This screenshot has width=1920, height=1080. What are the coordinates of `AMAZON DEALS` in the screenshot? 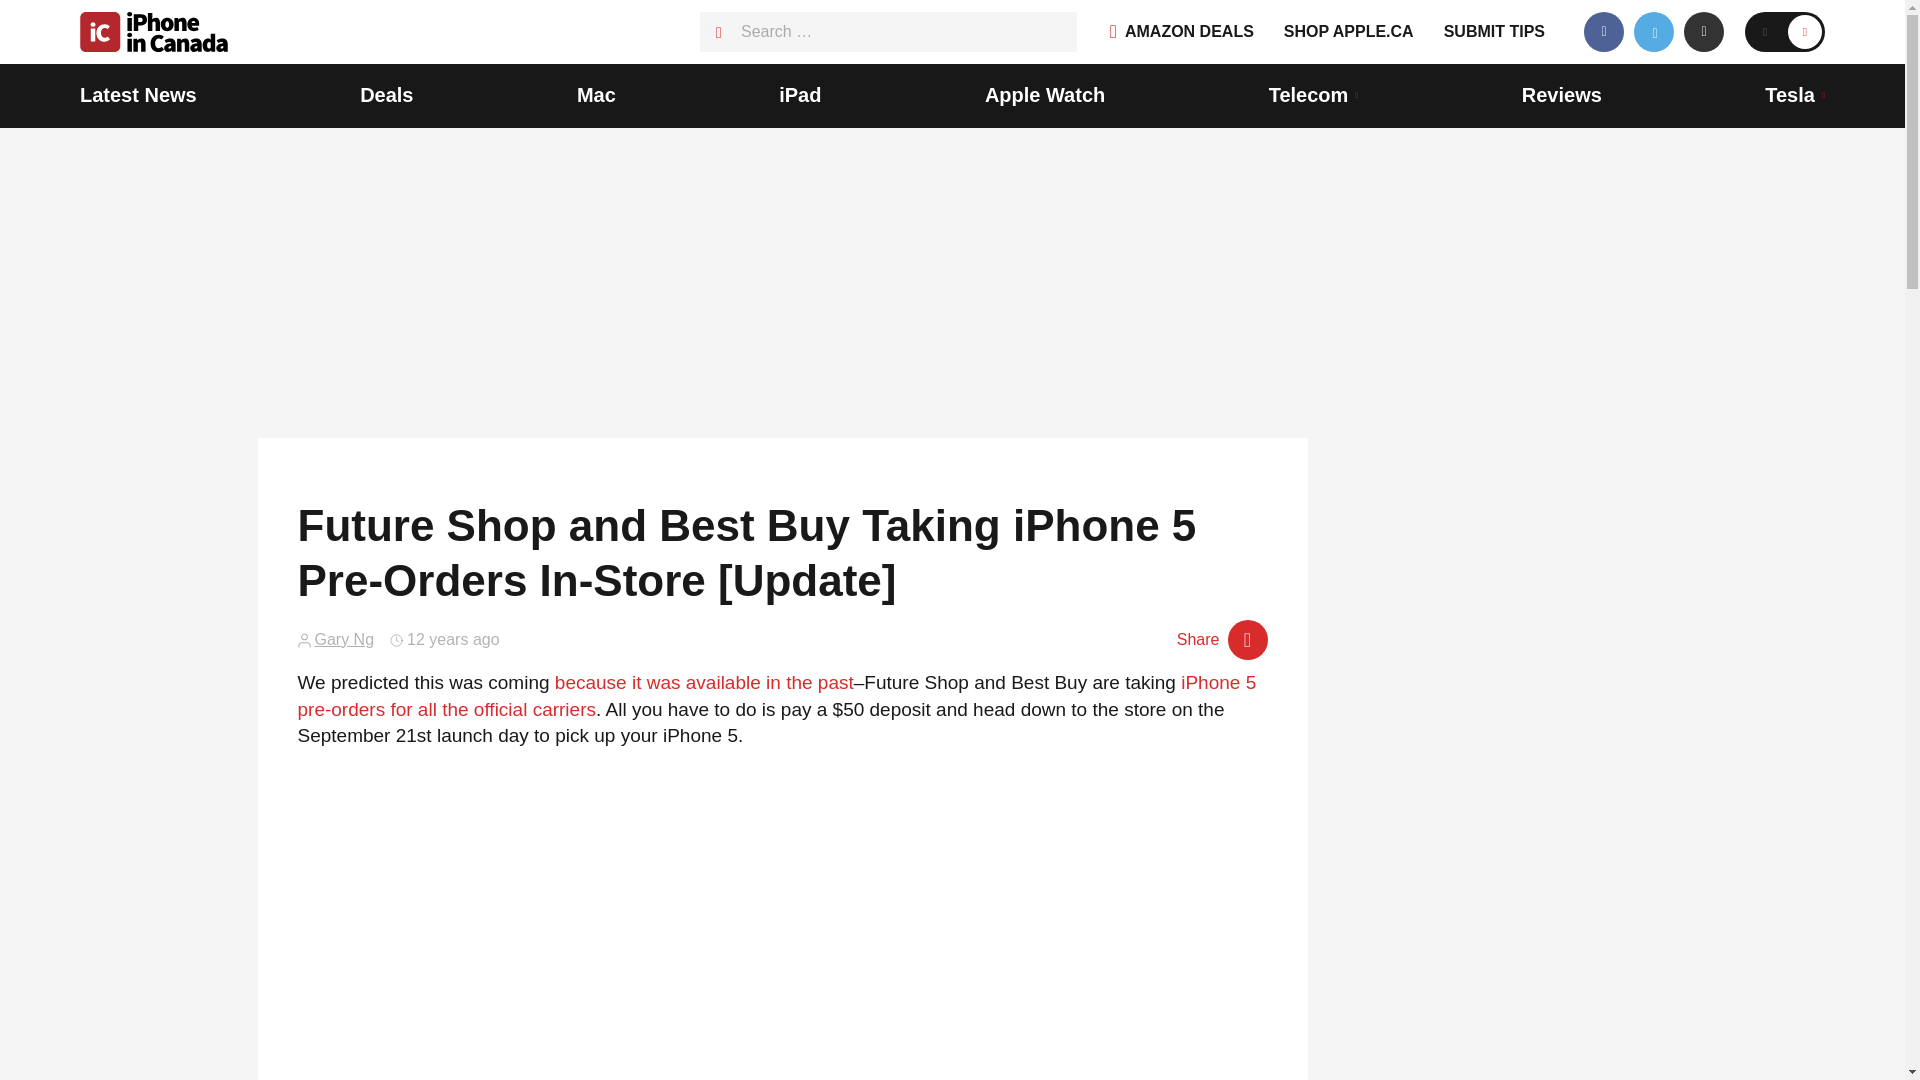 It's located at (1181, 32).